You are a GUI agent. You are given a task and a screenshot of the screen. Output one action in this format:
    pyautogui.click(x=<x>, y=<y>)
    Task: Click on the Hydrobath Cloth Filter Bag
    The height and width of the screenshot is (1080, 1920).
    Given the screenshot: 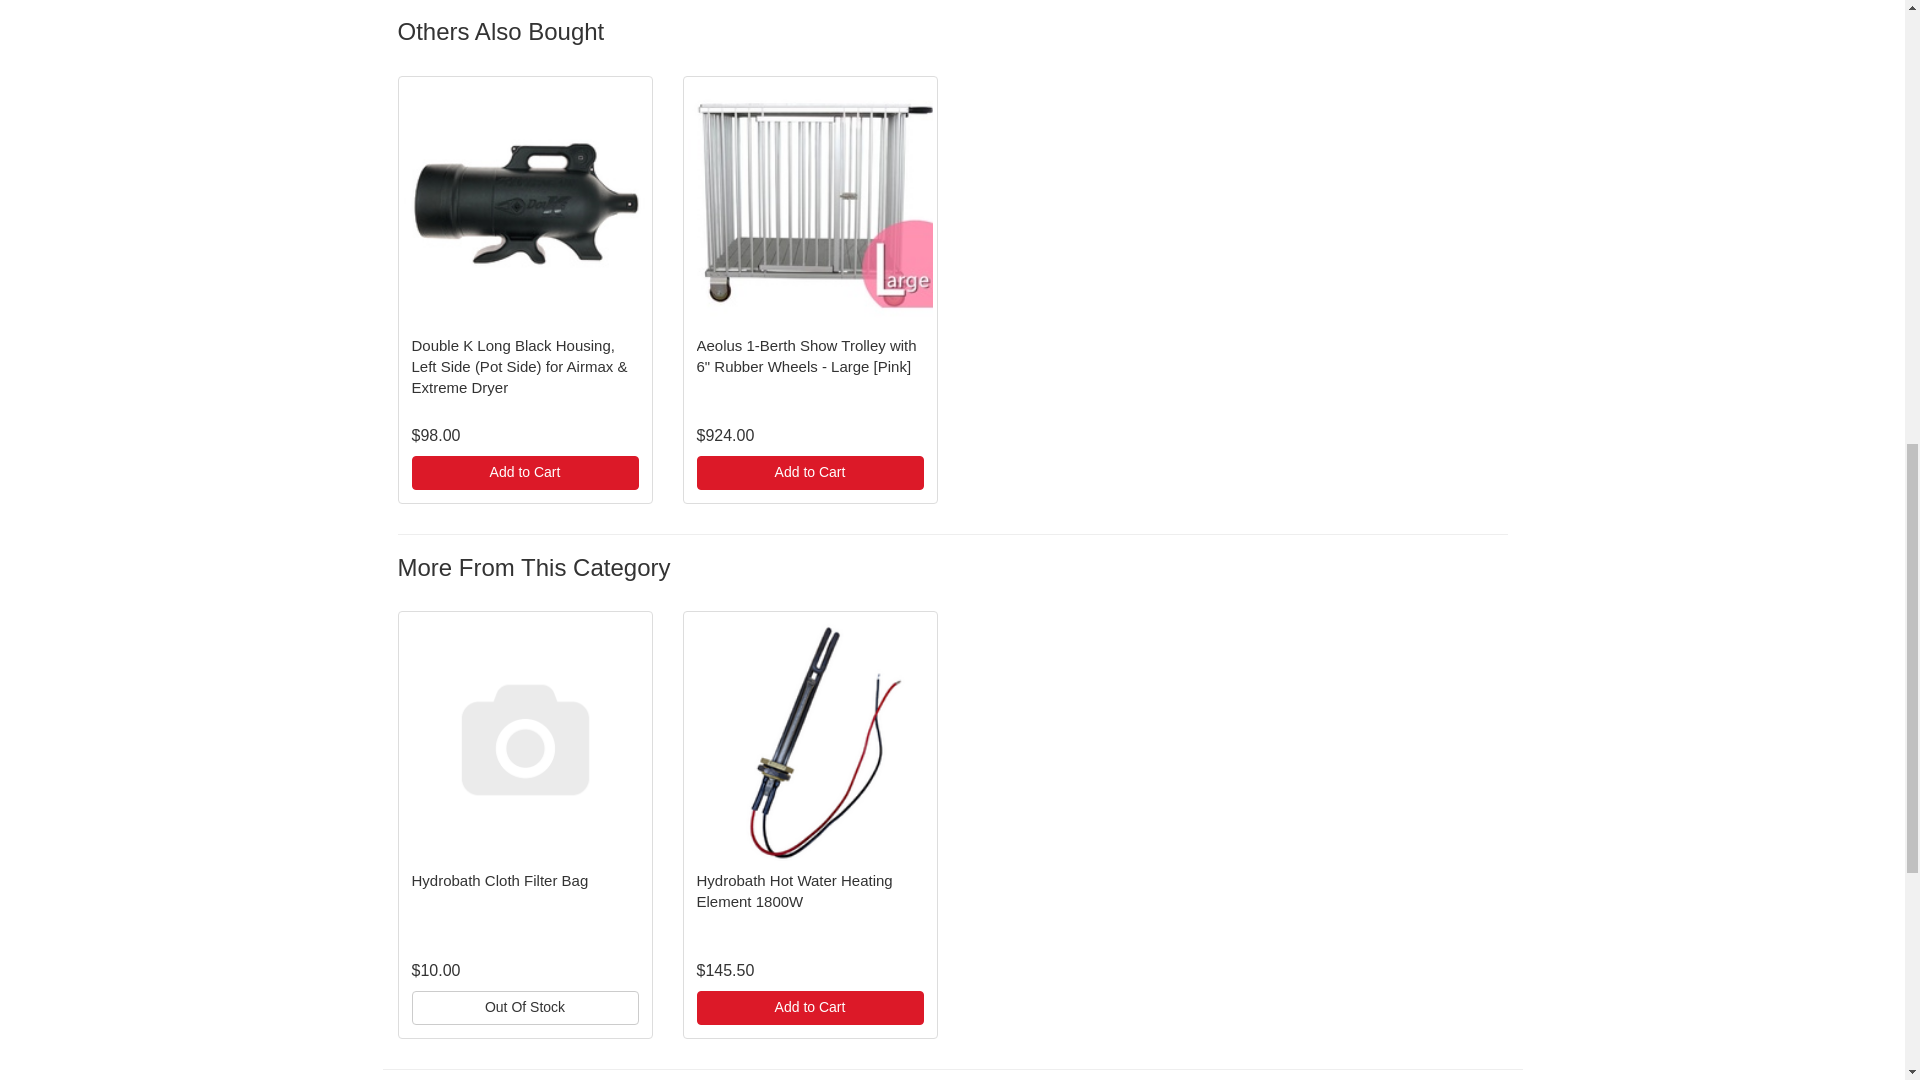 What is the action you would take?
    pyautogui.click(x=500, y=880)
    